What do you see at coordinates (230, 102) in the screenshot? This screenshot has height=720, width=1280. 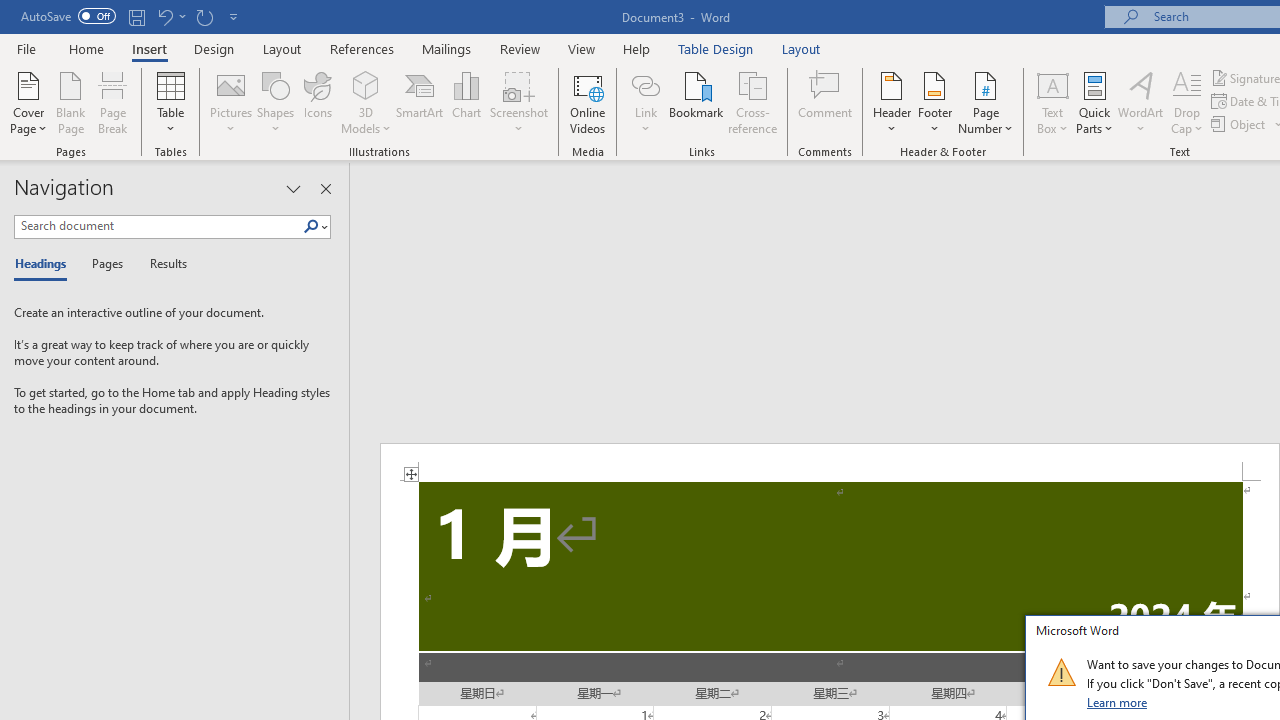 I see `Pictures` at bounding box center [230, 102].